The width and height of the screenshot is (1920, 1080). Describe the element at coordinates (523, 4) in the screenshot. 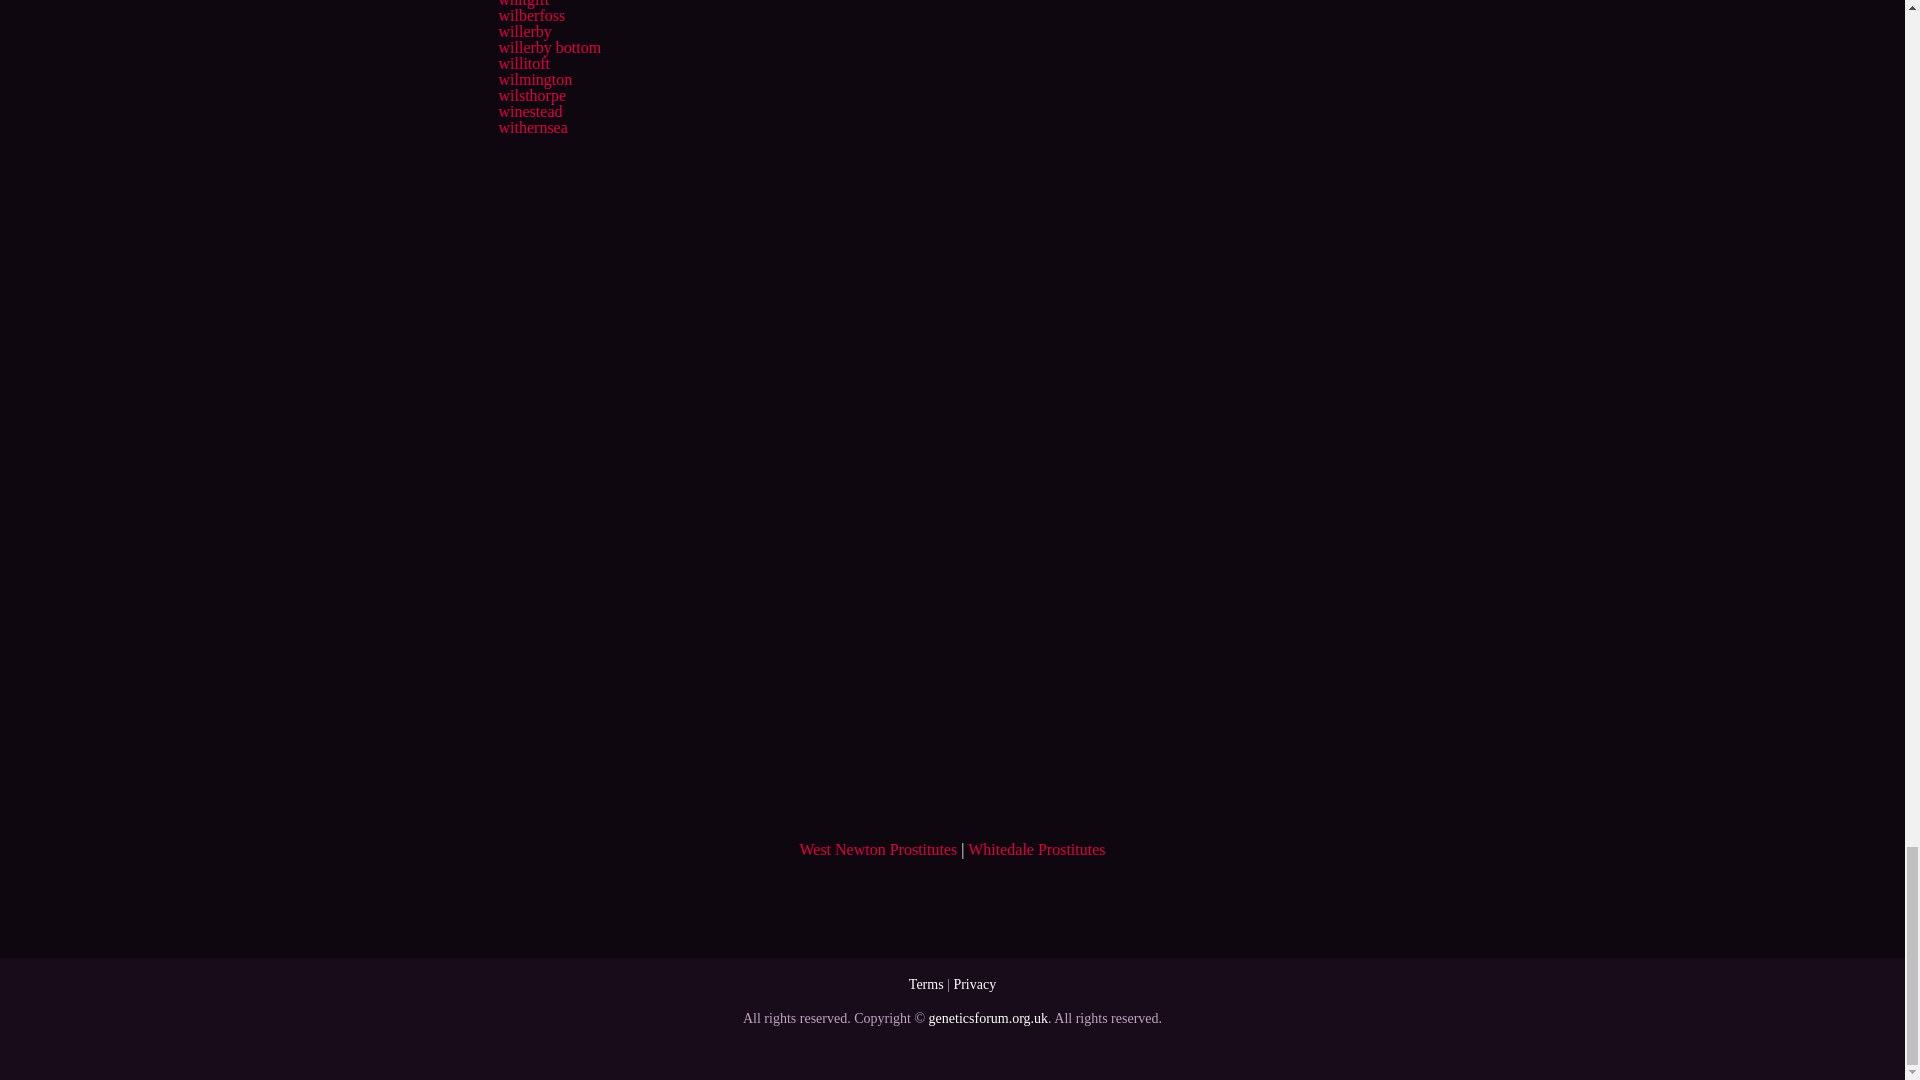

I see `whitgift` at that location.